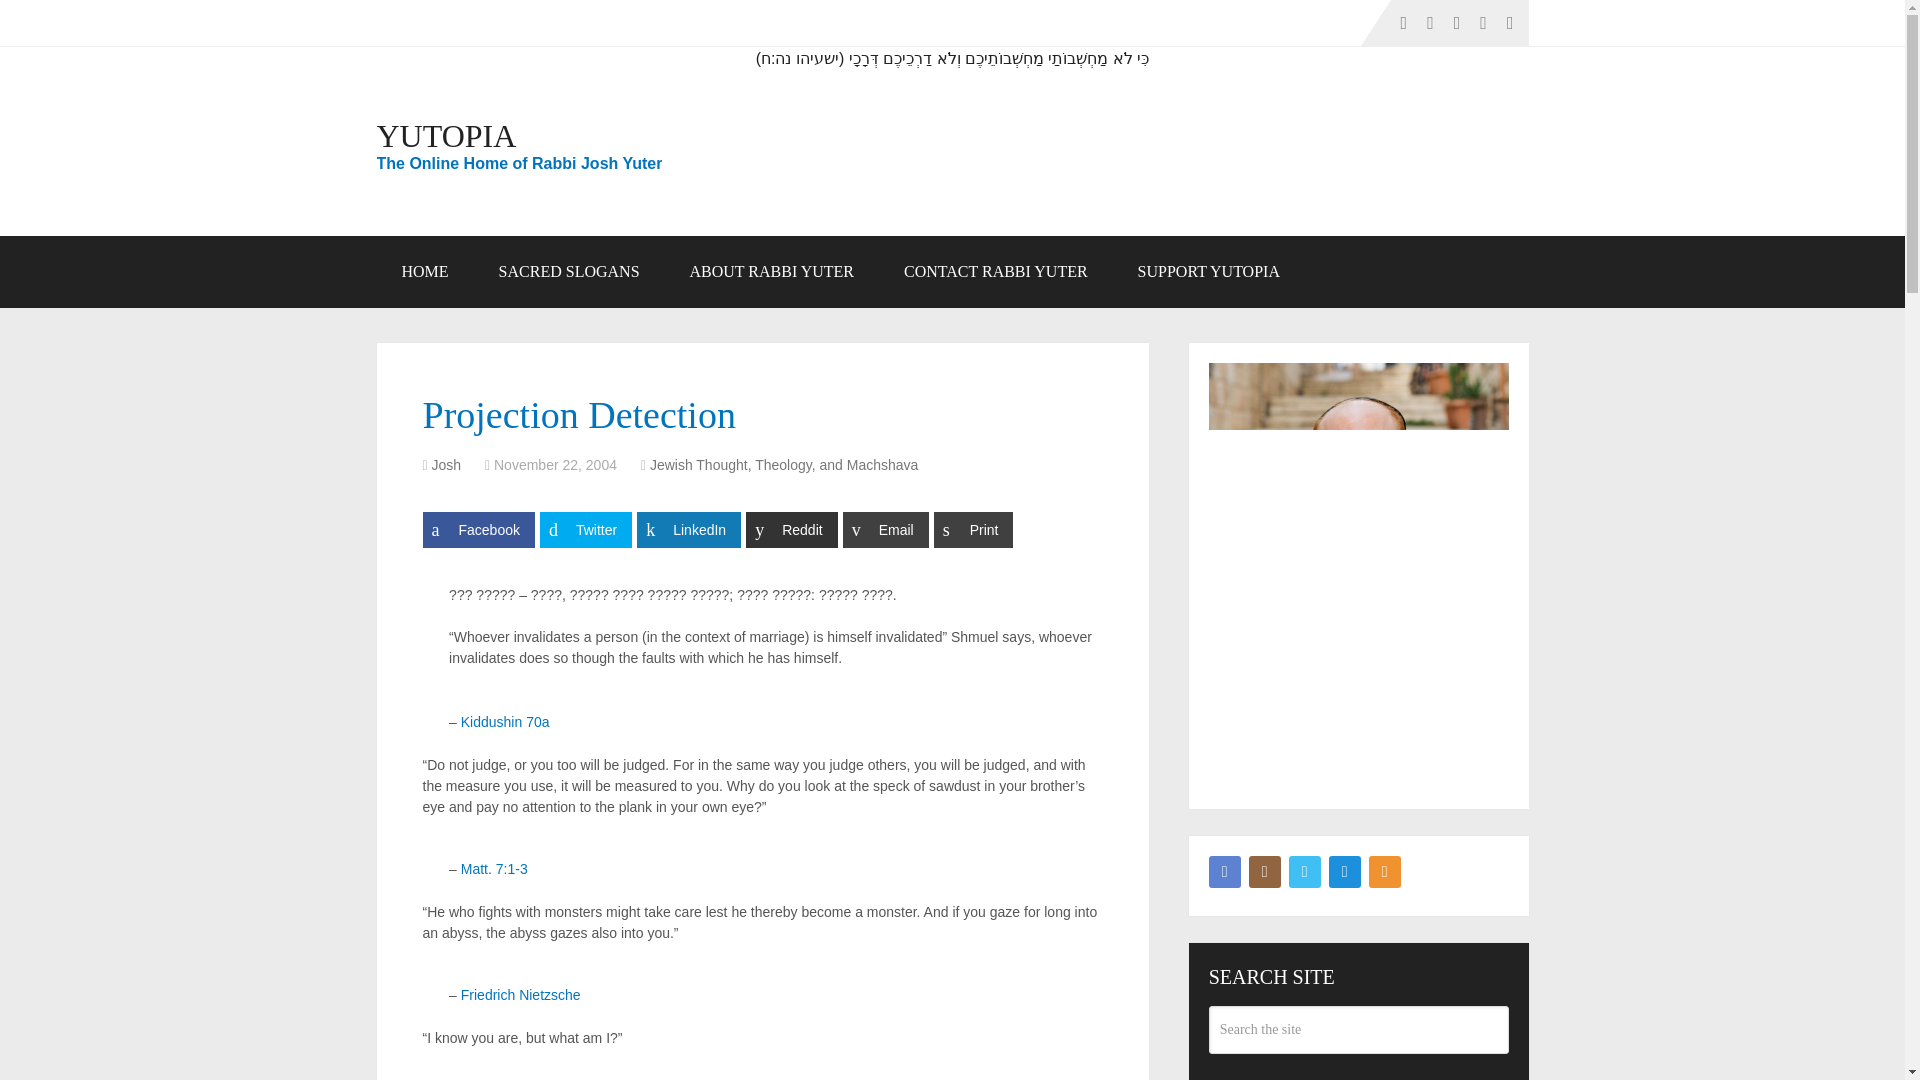 The width and height of the screenshot is (1920, 1080). Describe the element at coordinates (996, 272) in the screenshot. I see `CONTACT RABBI YUTER` at that location.